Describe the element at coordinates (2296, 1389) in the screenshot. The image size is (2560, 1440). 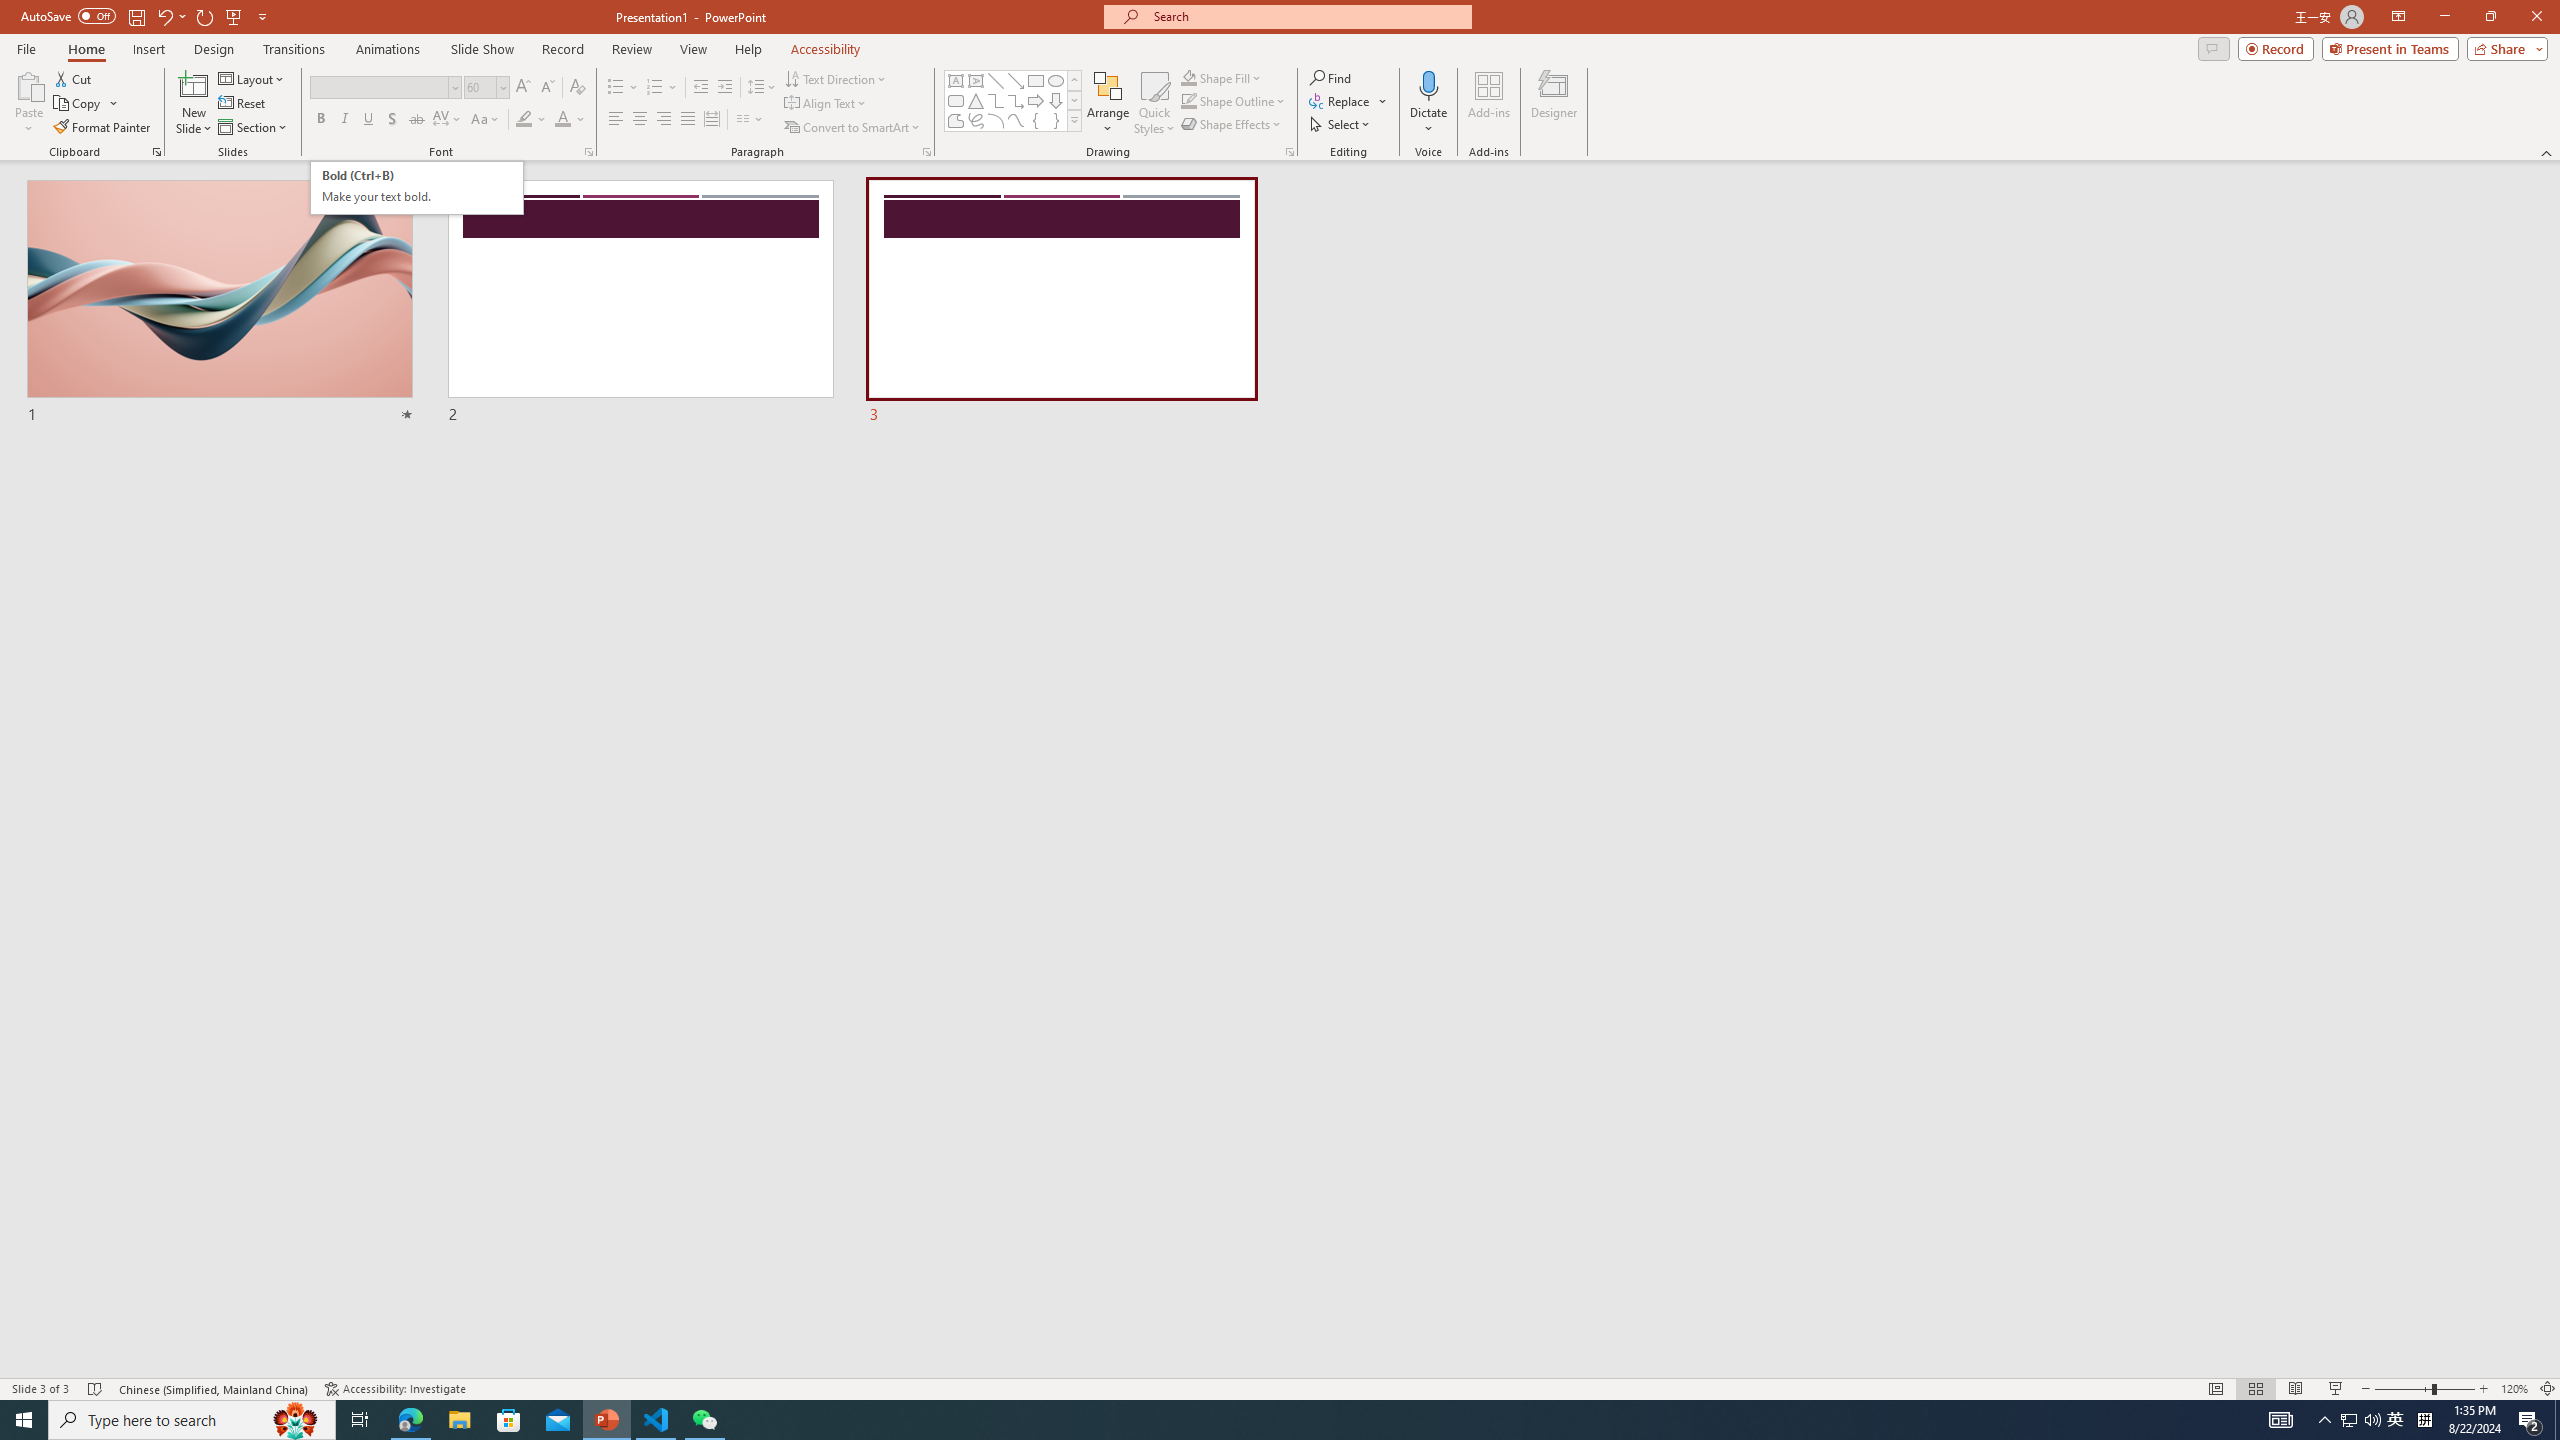
I see `Reading View` at that location.